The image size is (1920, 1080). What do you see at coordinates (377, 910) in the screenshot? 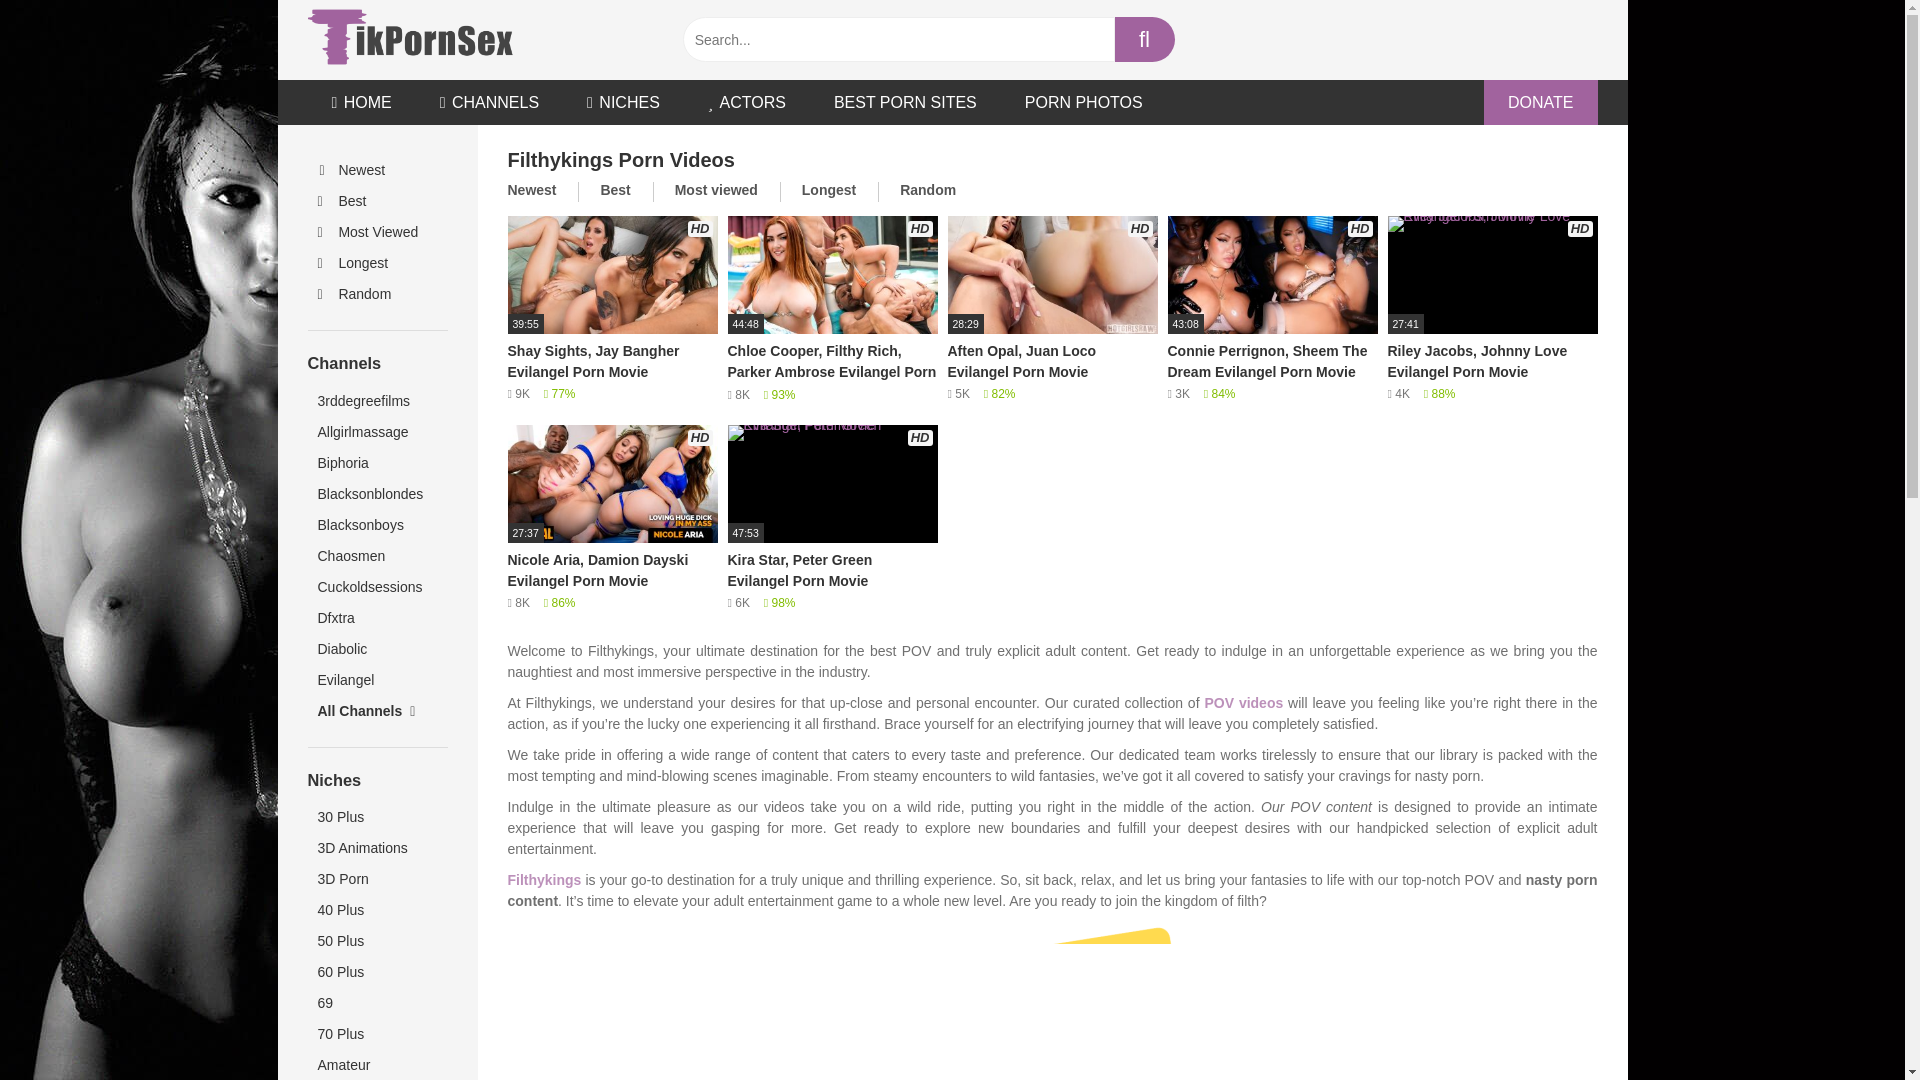
I see `40 Plus` at bounding box center [377, 910].